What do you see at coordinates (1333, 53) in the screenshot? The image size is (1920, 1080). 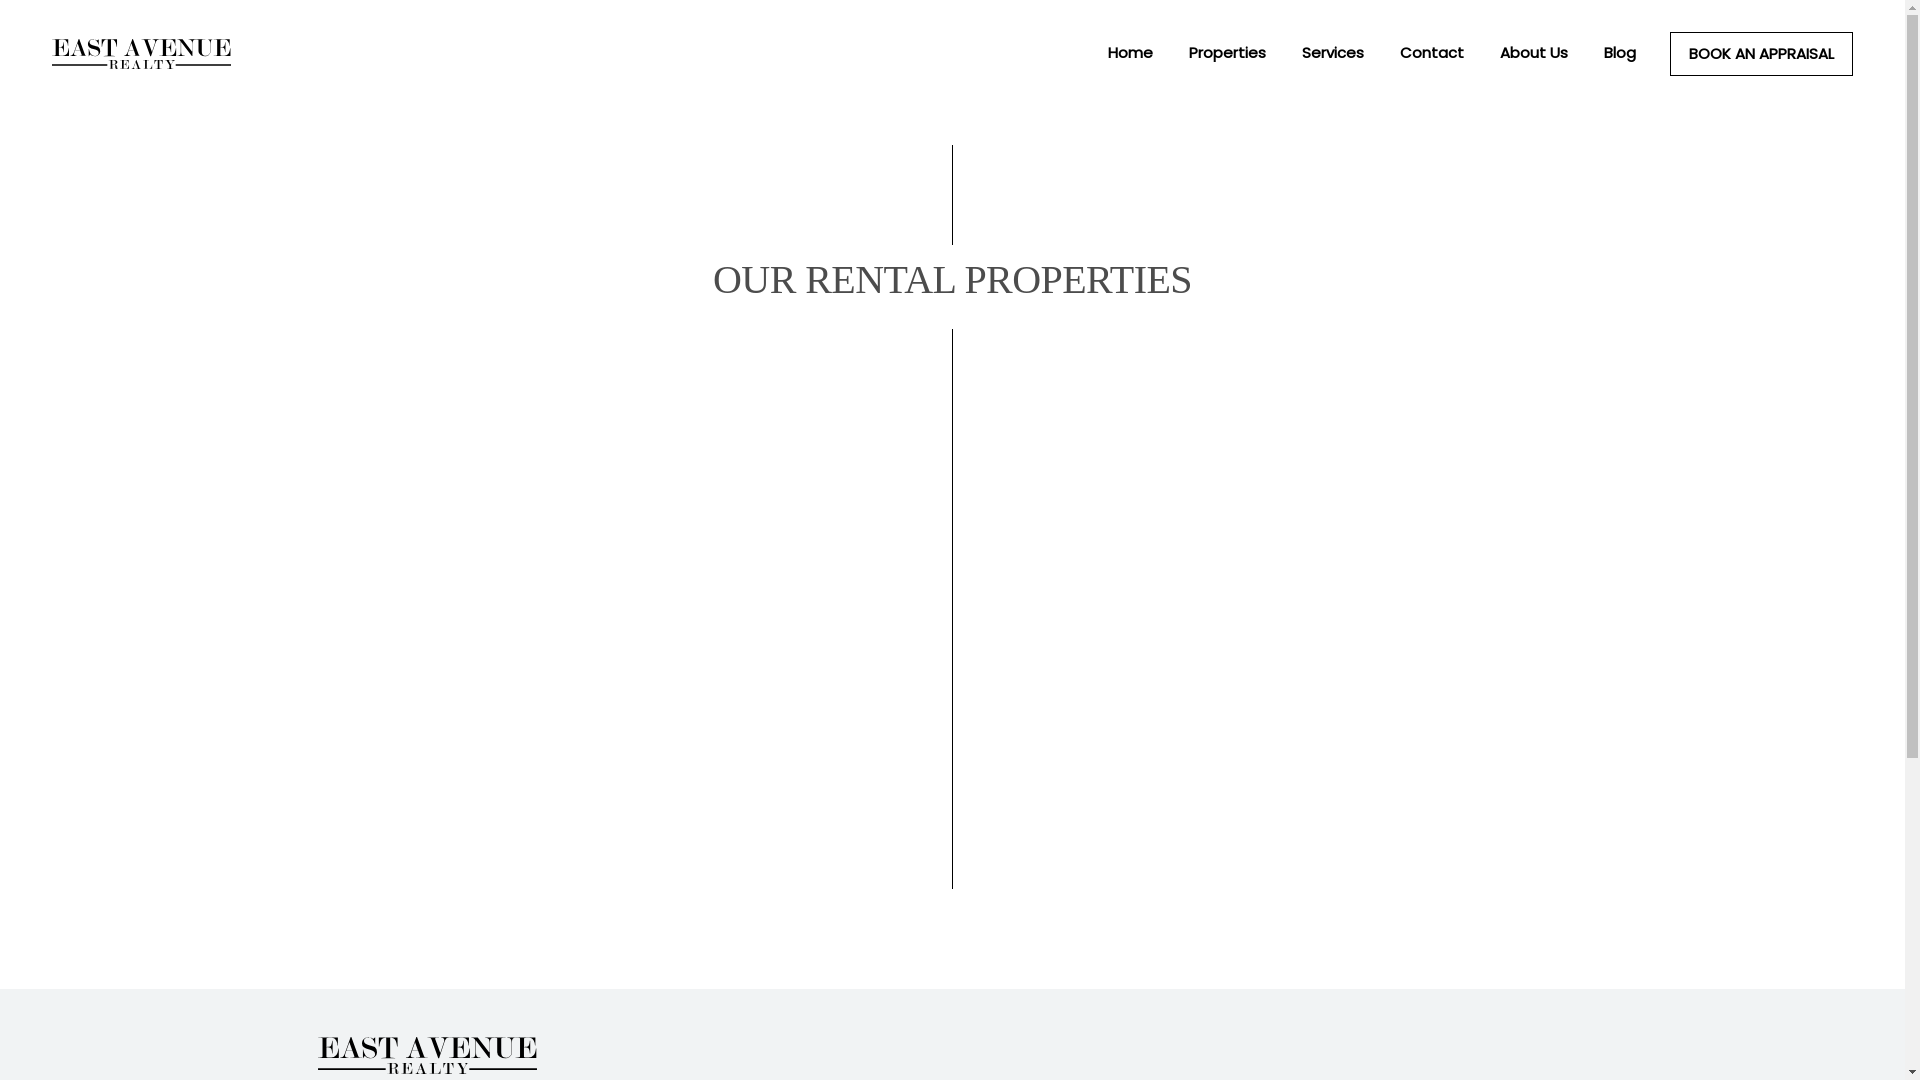 I see `Services` at bounding box center [1333, 53].